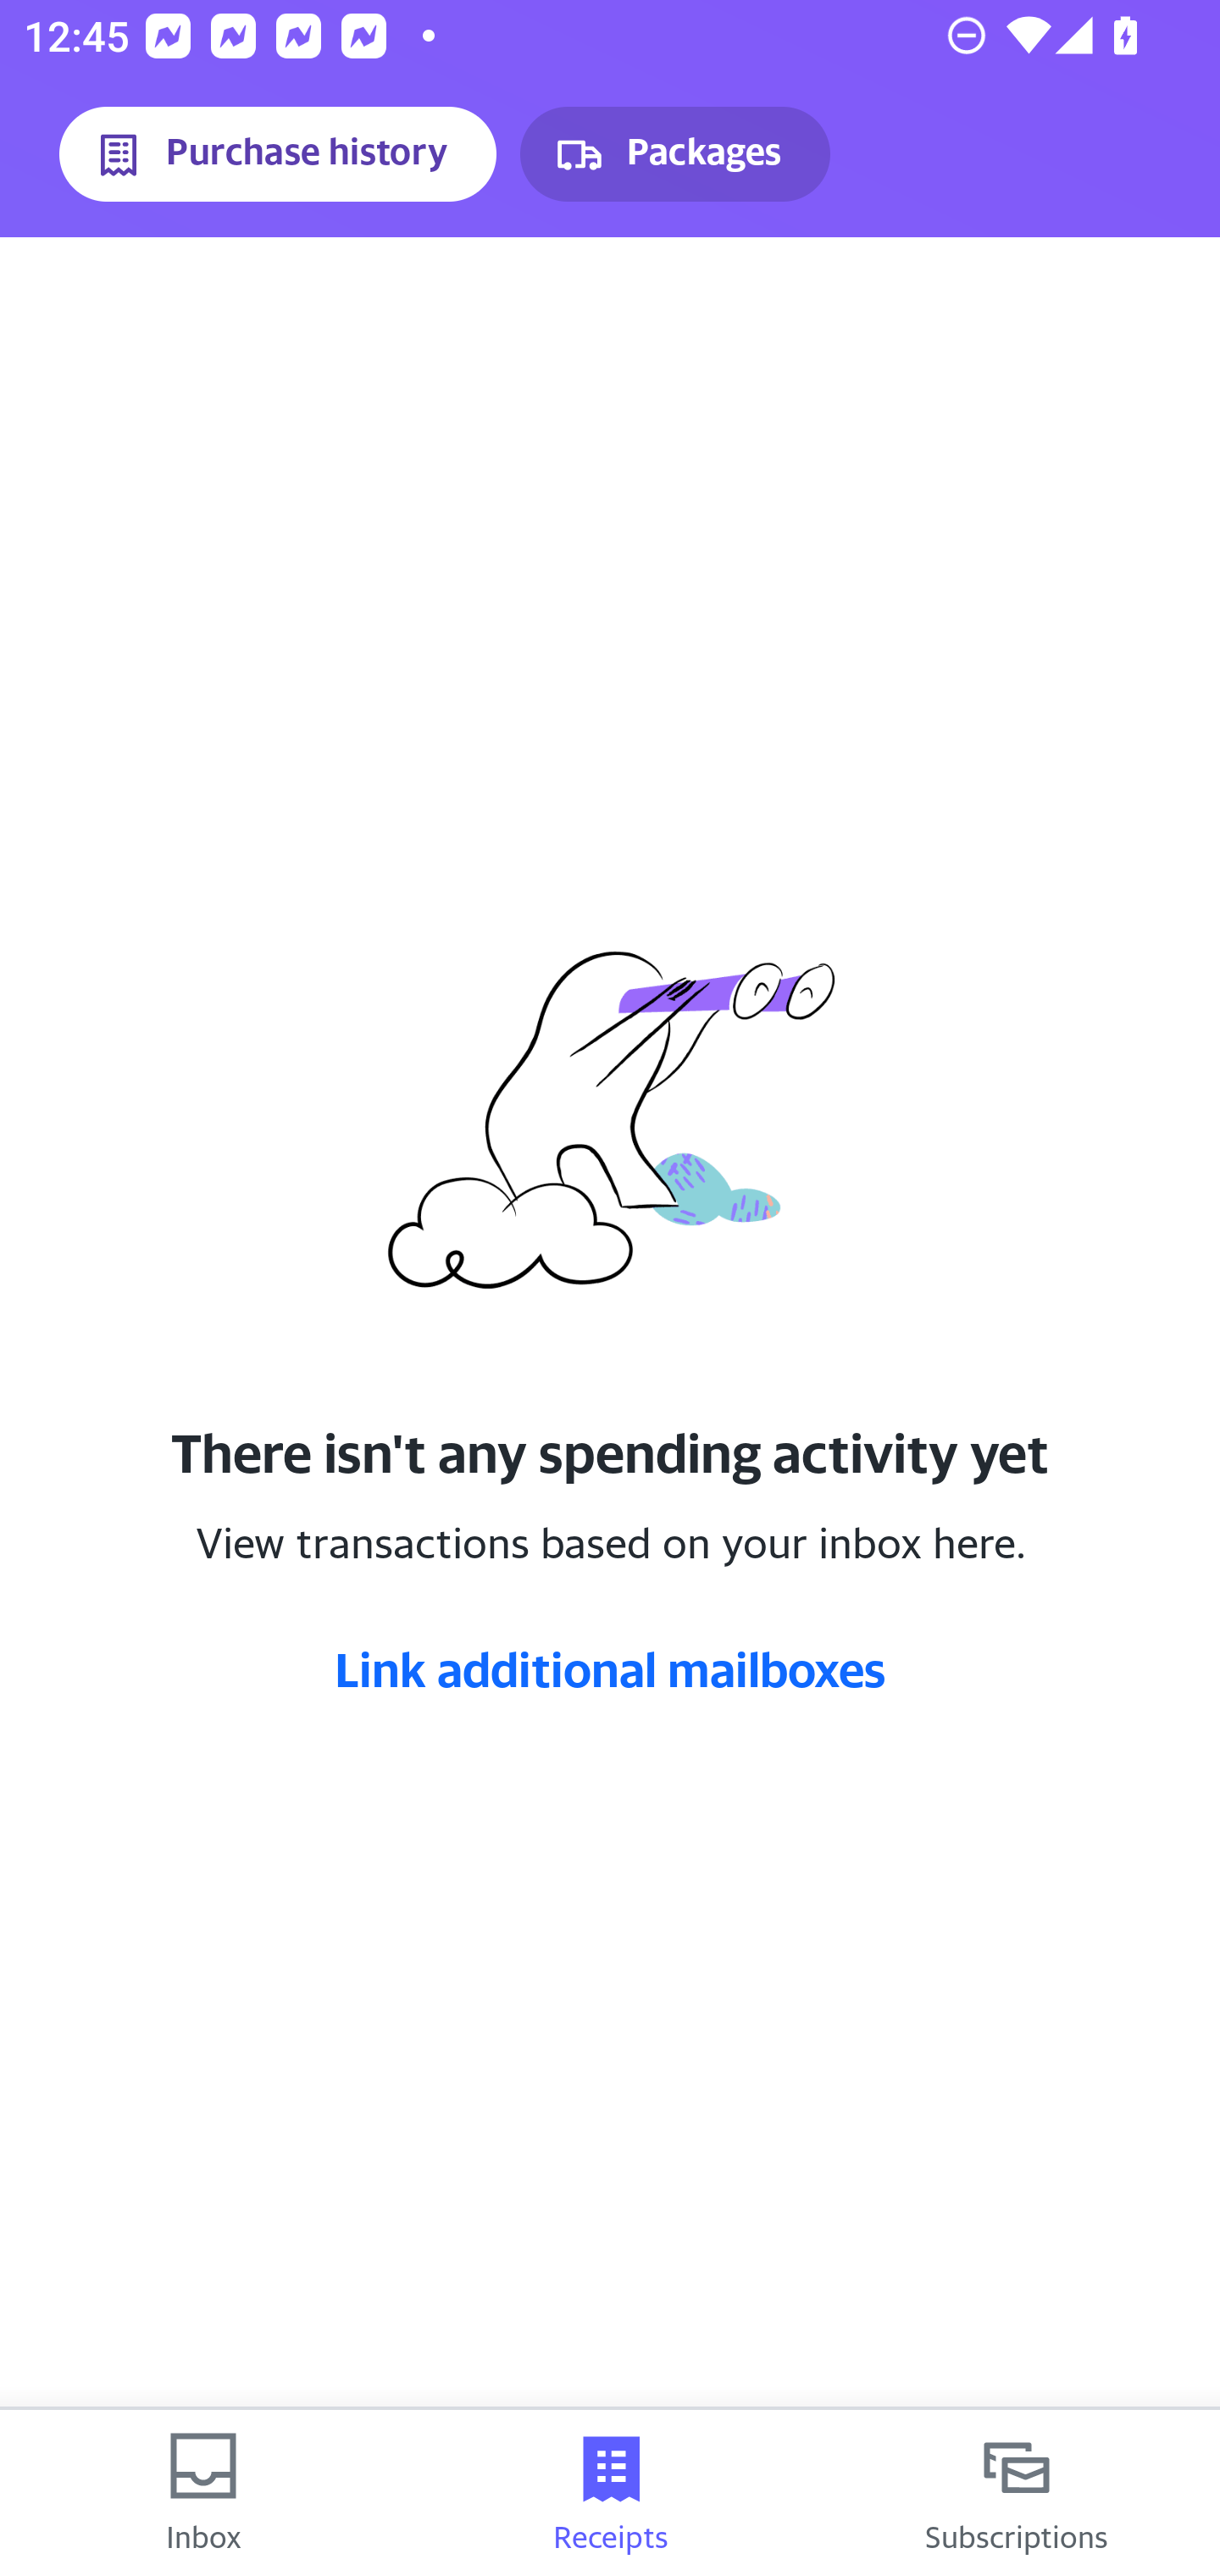  I want to click on Subscriptions, so click(1017, 2493).